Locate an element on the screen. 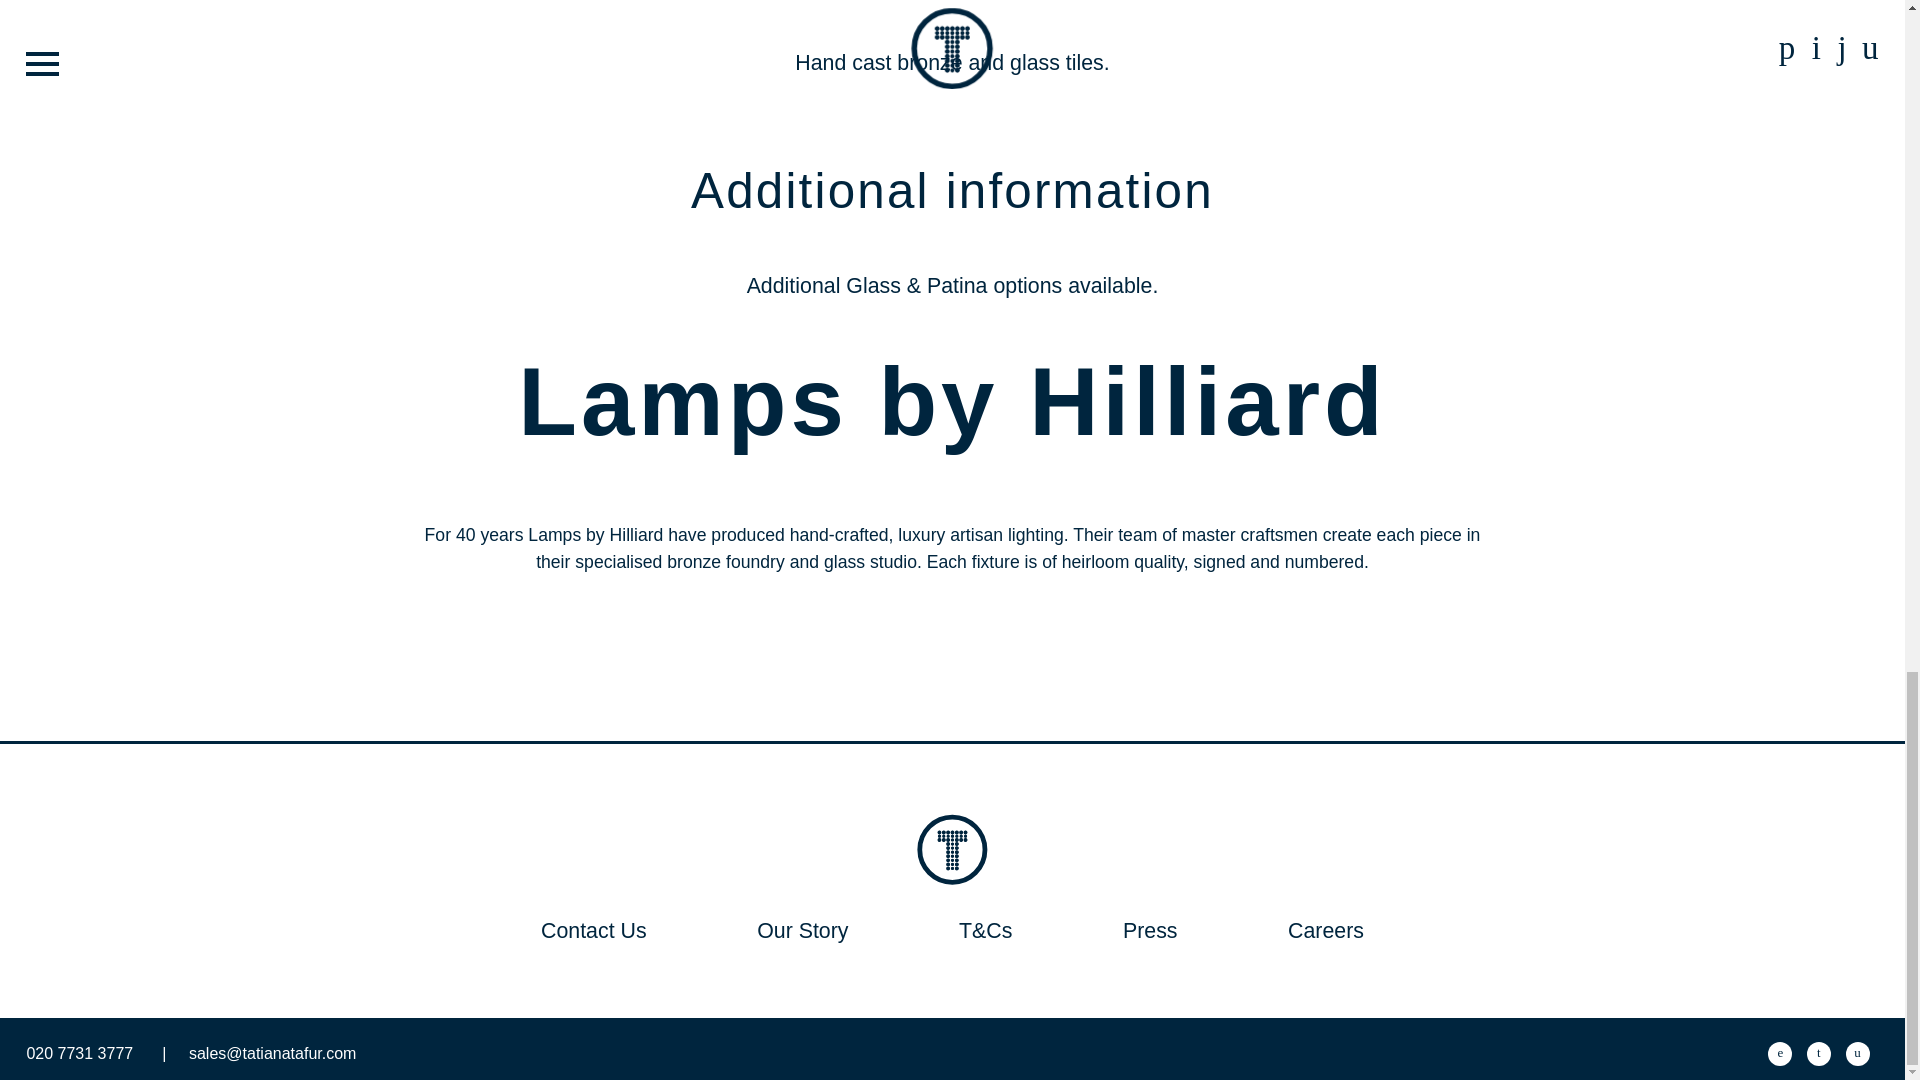 The height and width of the screenshot is (1080, 1920). 020 7731 3777 is located at coordinates (96, 1053).